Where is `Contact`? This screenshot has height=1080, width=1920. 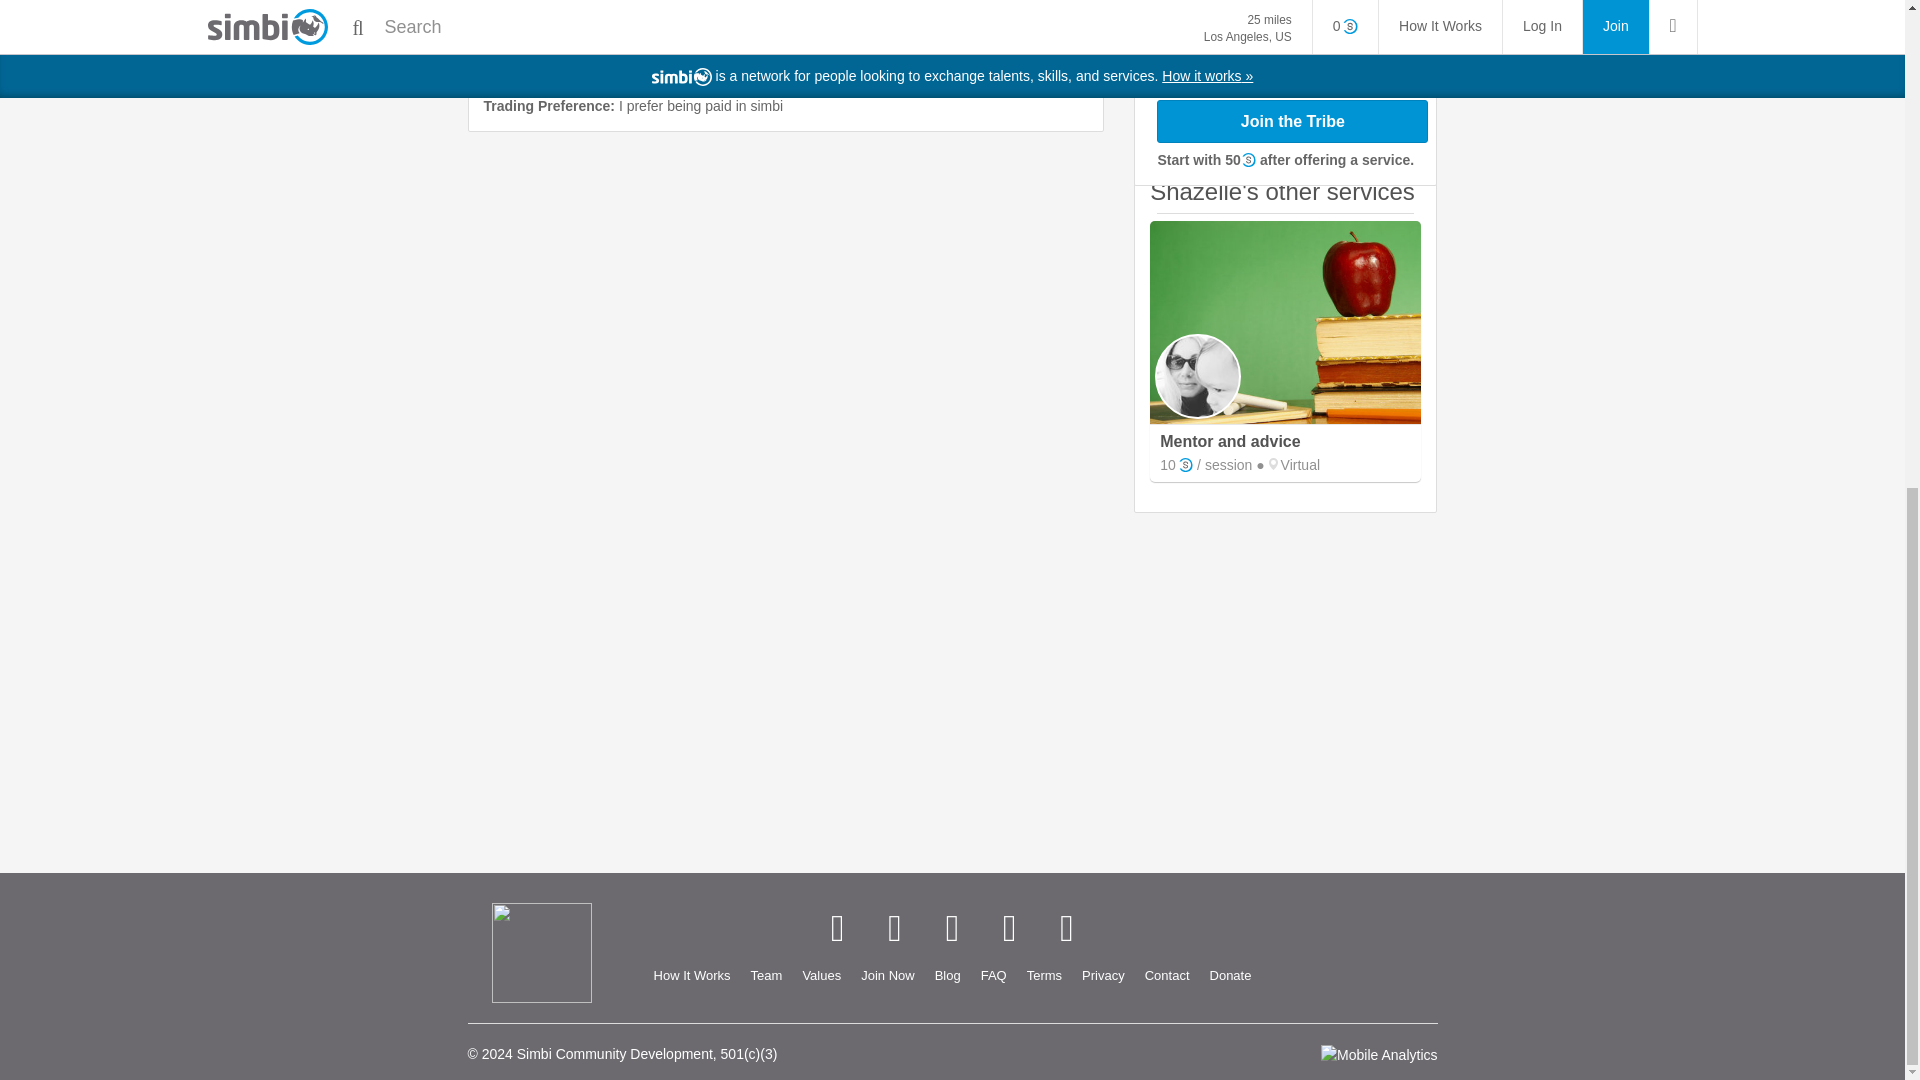
Contact is located at coordinates (1167, 976).